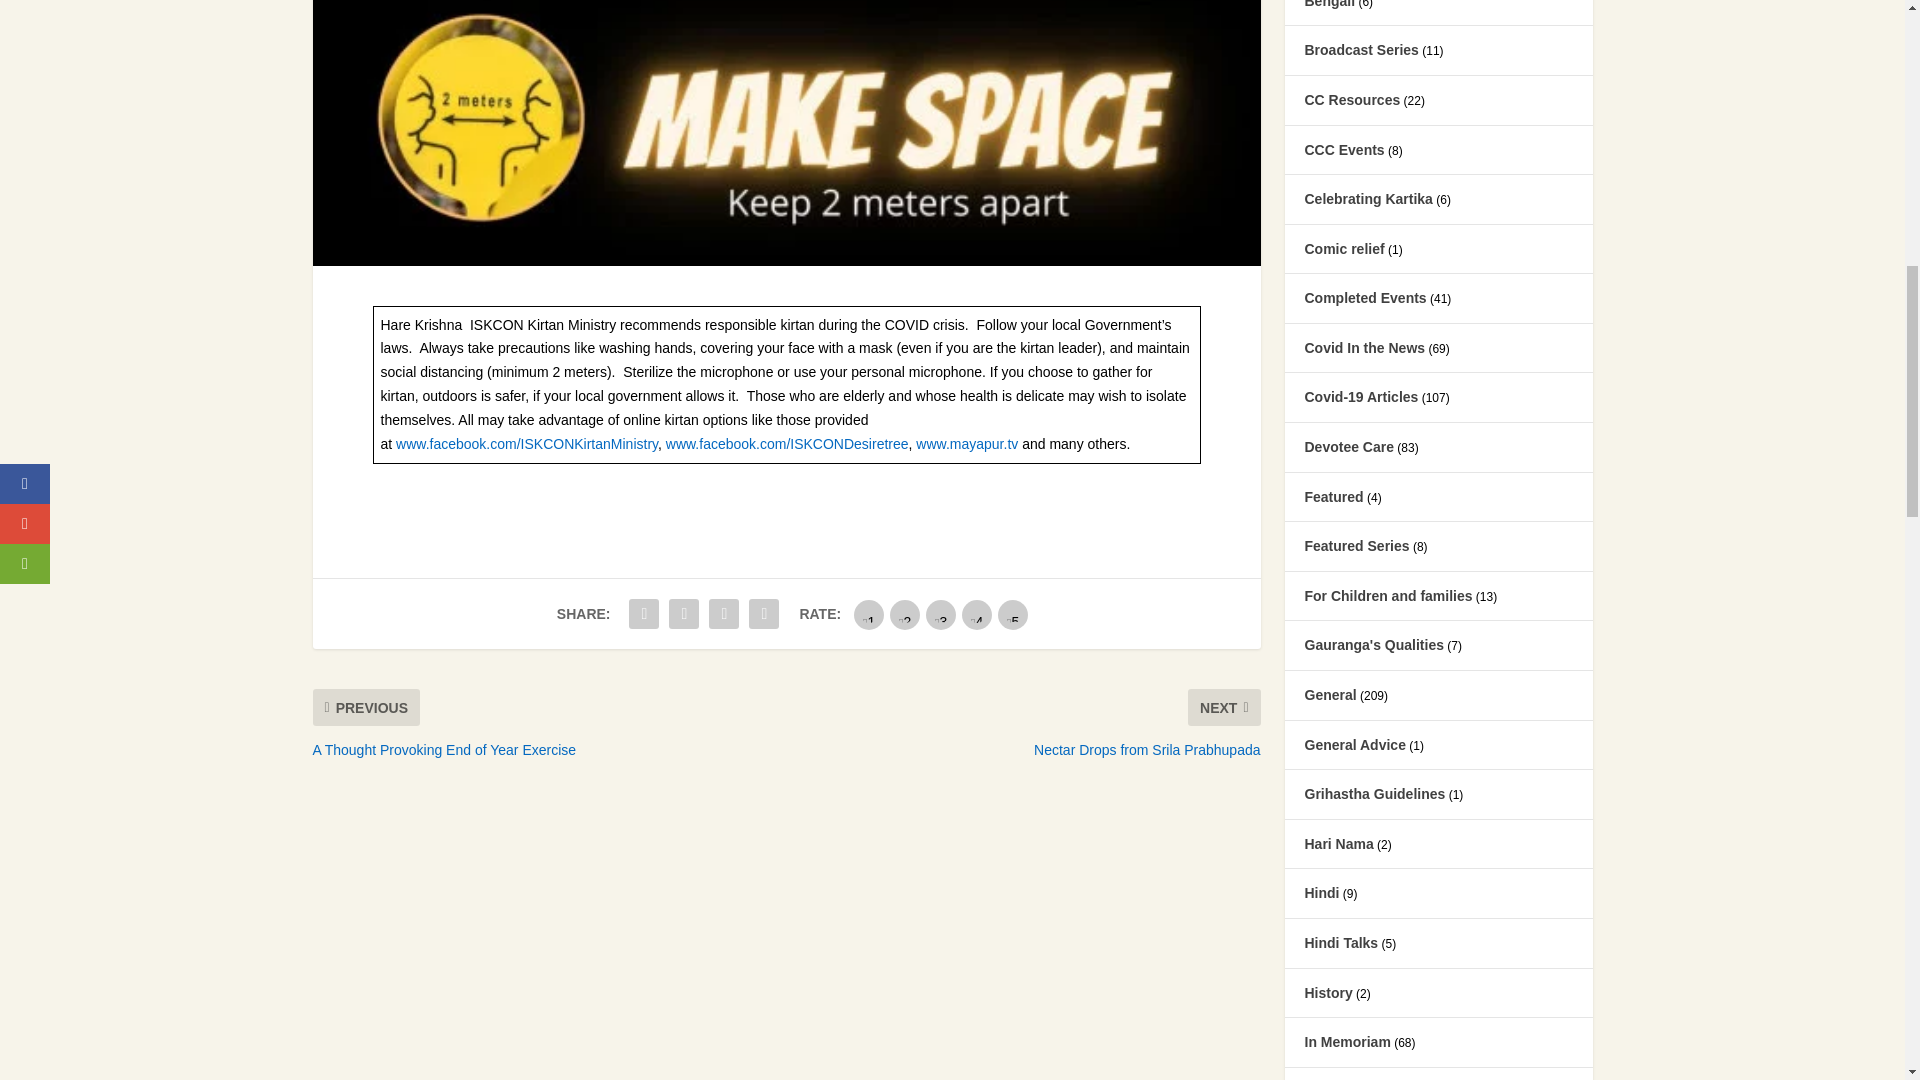 This screenshot has width=1920, height=1080. What do you see at coordinates (940, 614) in the screenshot?
I see `regular` at bounding box center [940, 614].